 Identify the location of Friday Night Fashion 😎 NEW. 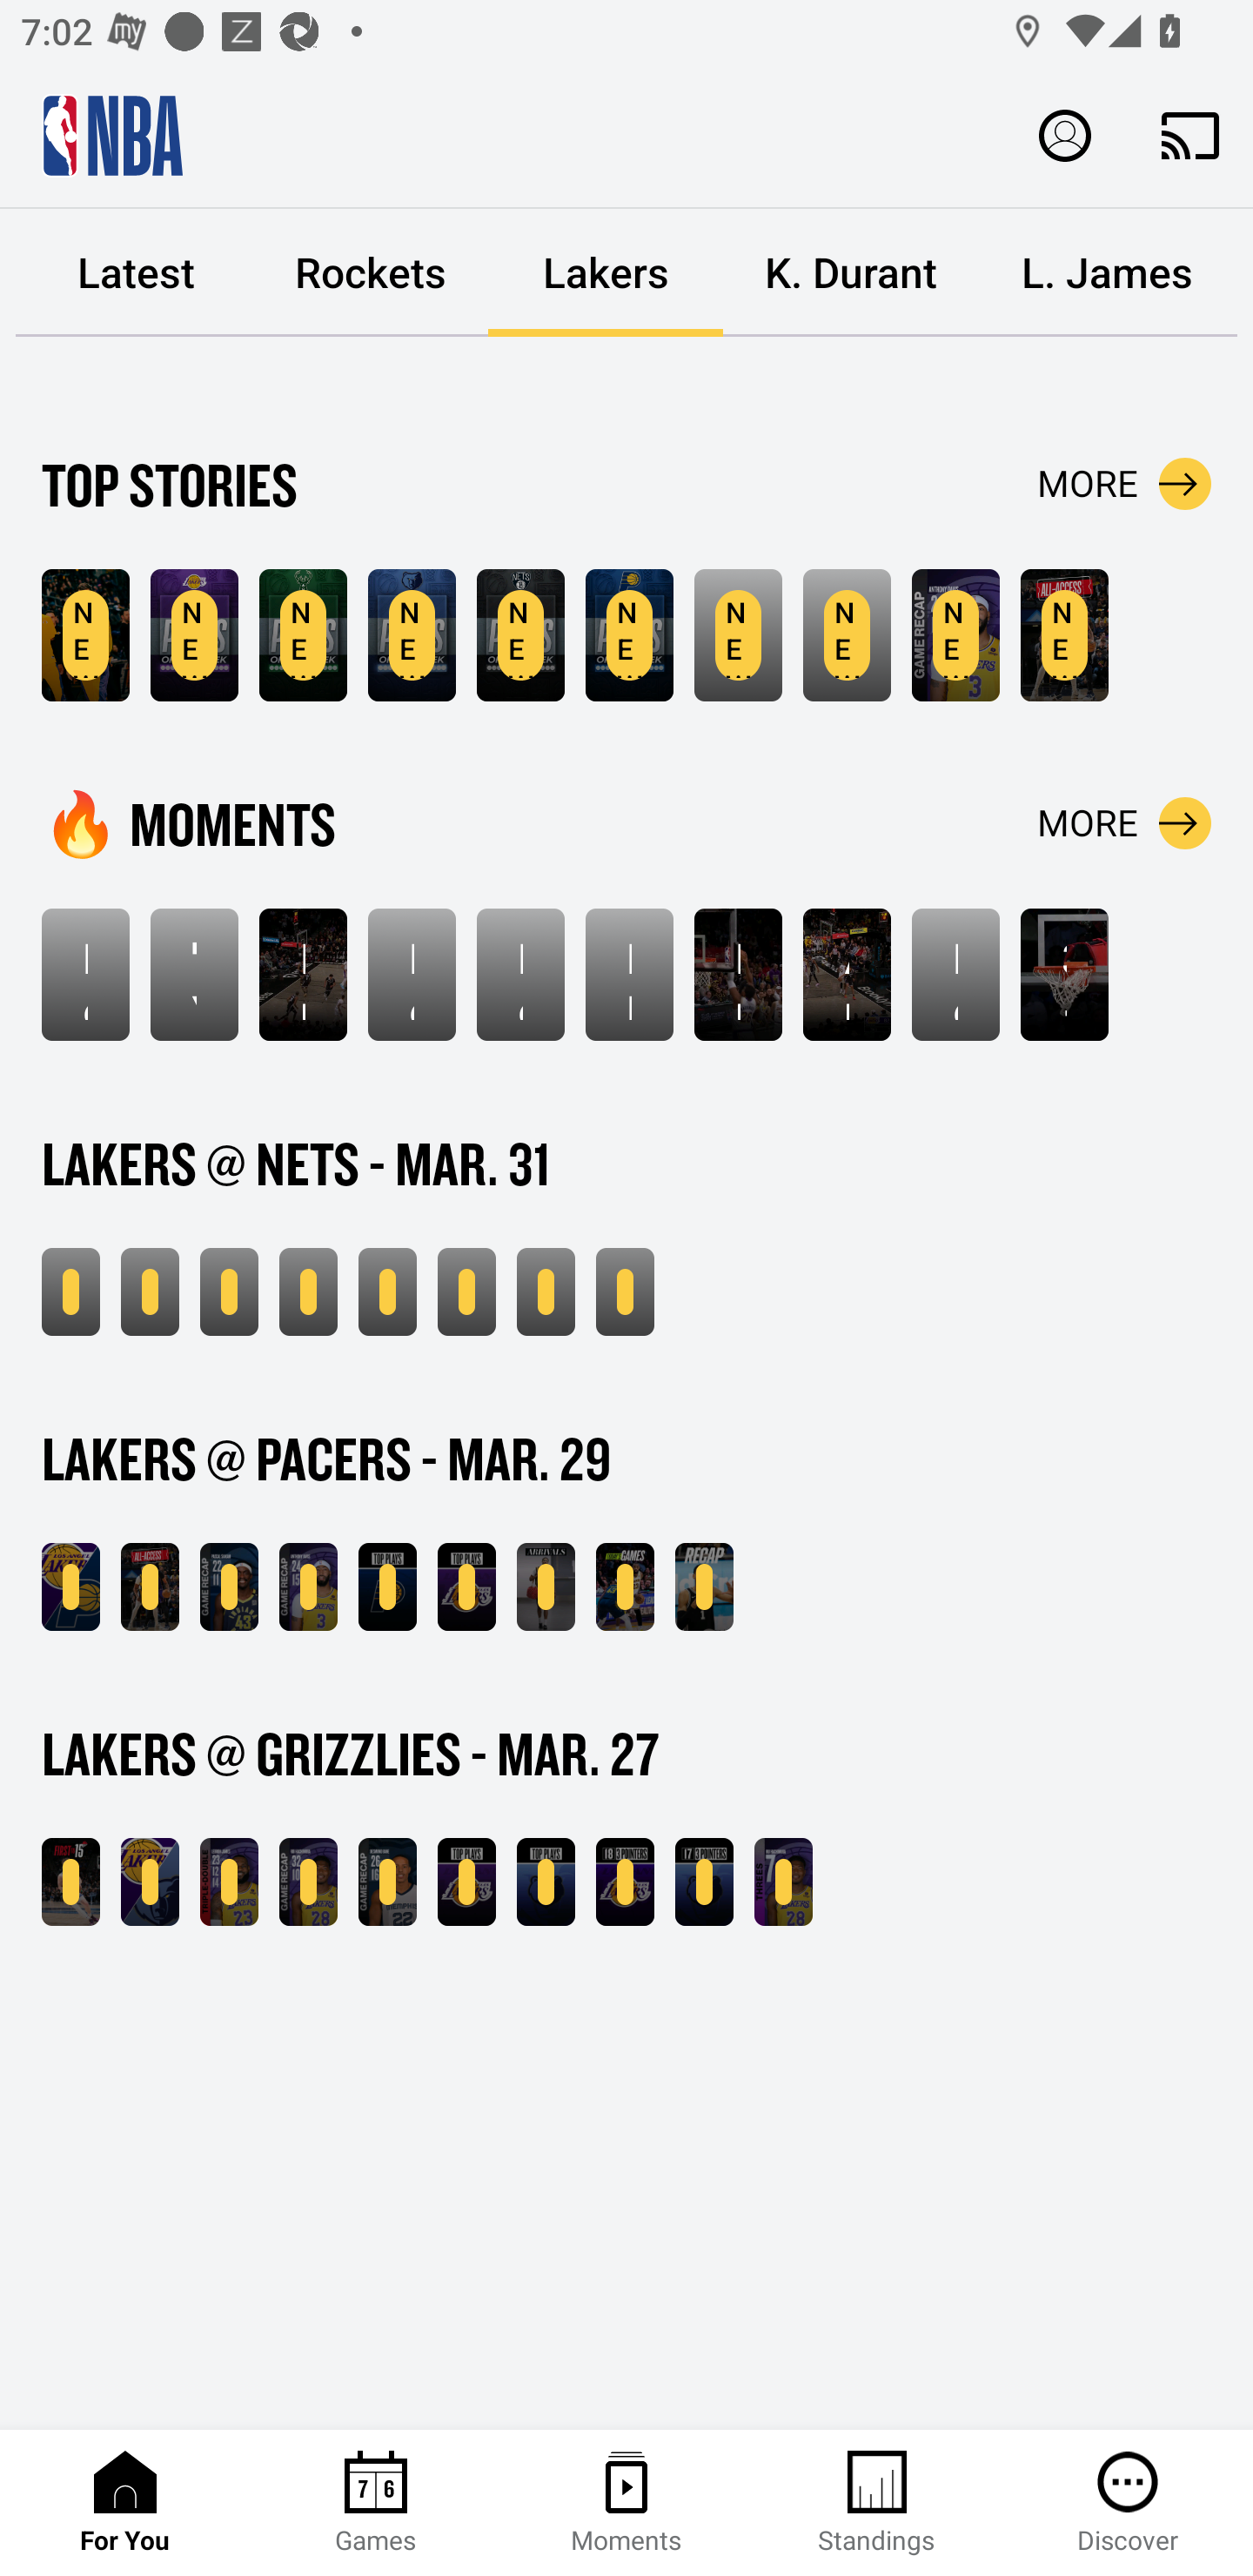
(545, 1587).